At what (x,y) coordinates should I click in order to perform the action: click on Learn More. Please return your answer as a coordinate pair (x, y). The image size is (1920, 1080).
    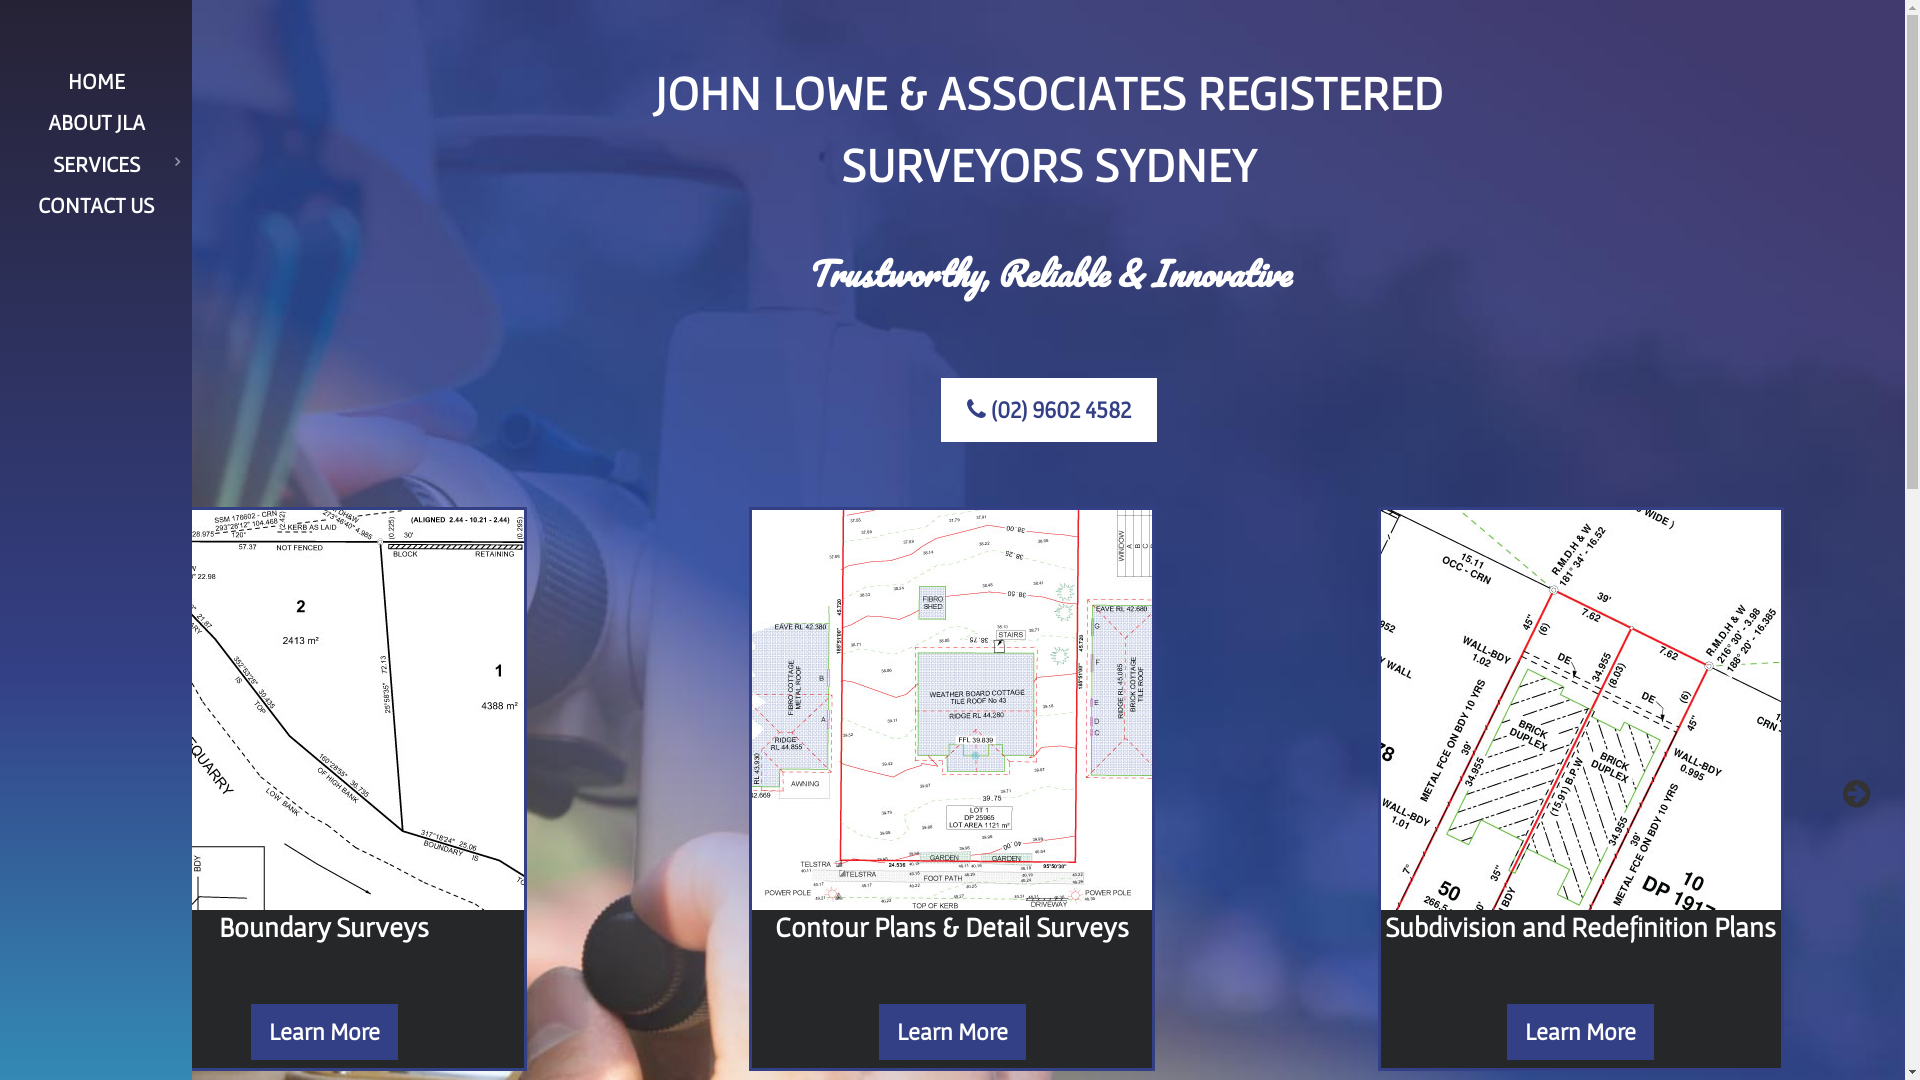
    Looking at the image, I should click on (1580, 1032).